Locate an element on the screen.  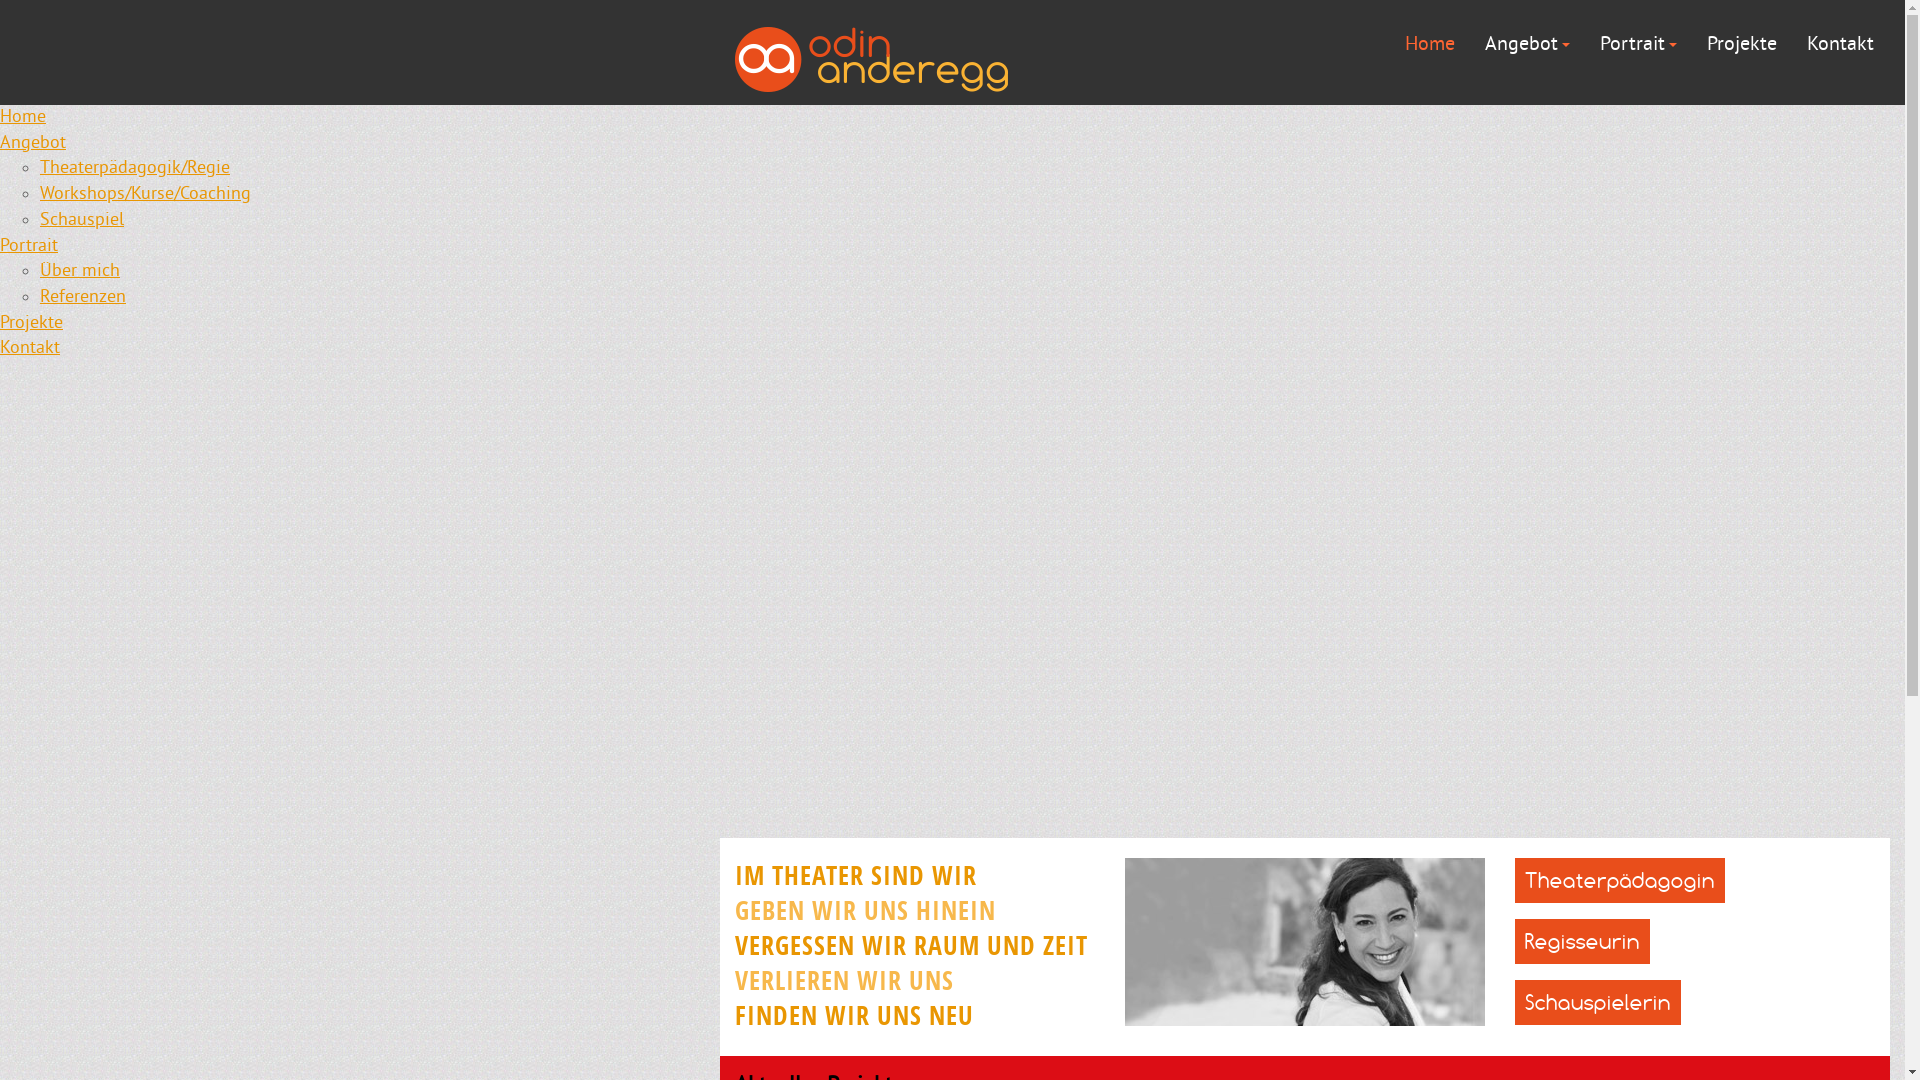
Portrait is located at coordinates (1638, 44).